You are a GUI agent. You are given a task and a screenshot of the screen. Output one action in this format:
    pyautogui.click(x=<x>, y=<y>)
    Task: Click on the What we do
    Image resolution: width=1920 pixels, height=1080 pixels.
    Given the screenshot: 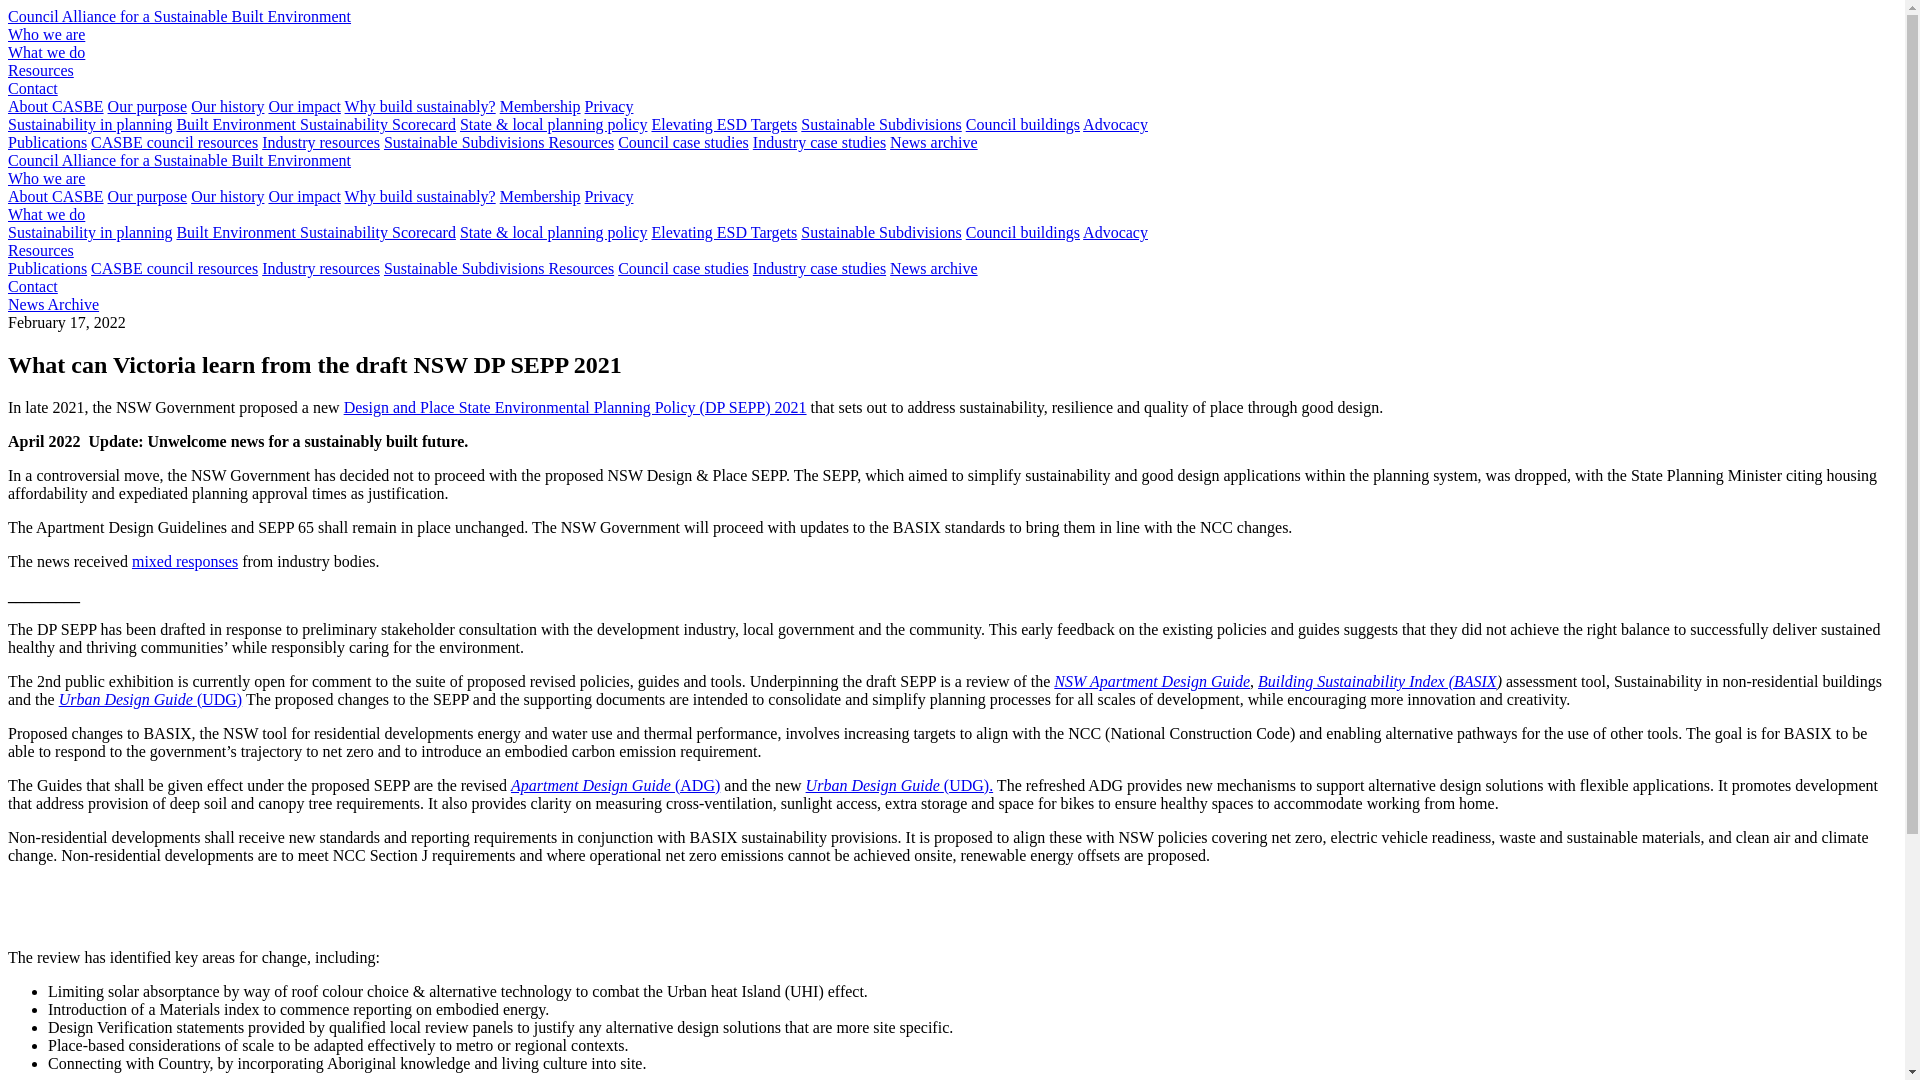 What is the action you would take?
    pyautogui.click(x=46, y=52)
    